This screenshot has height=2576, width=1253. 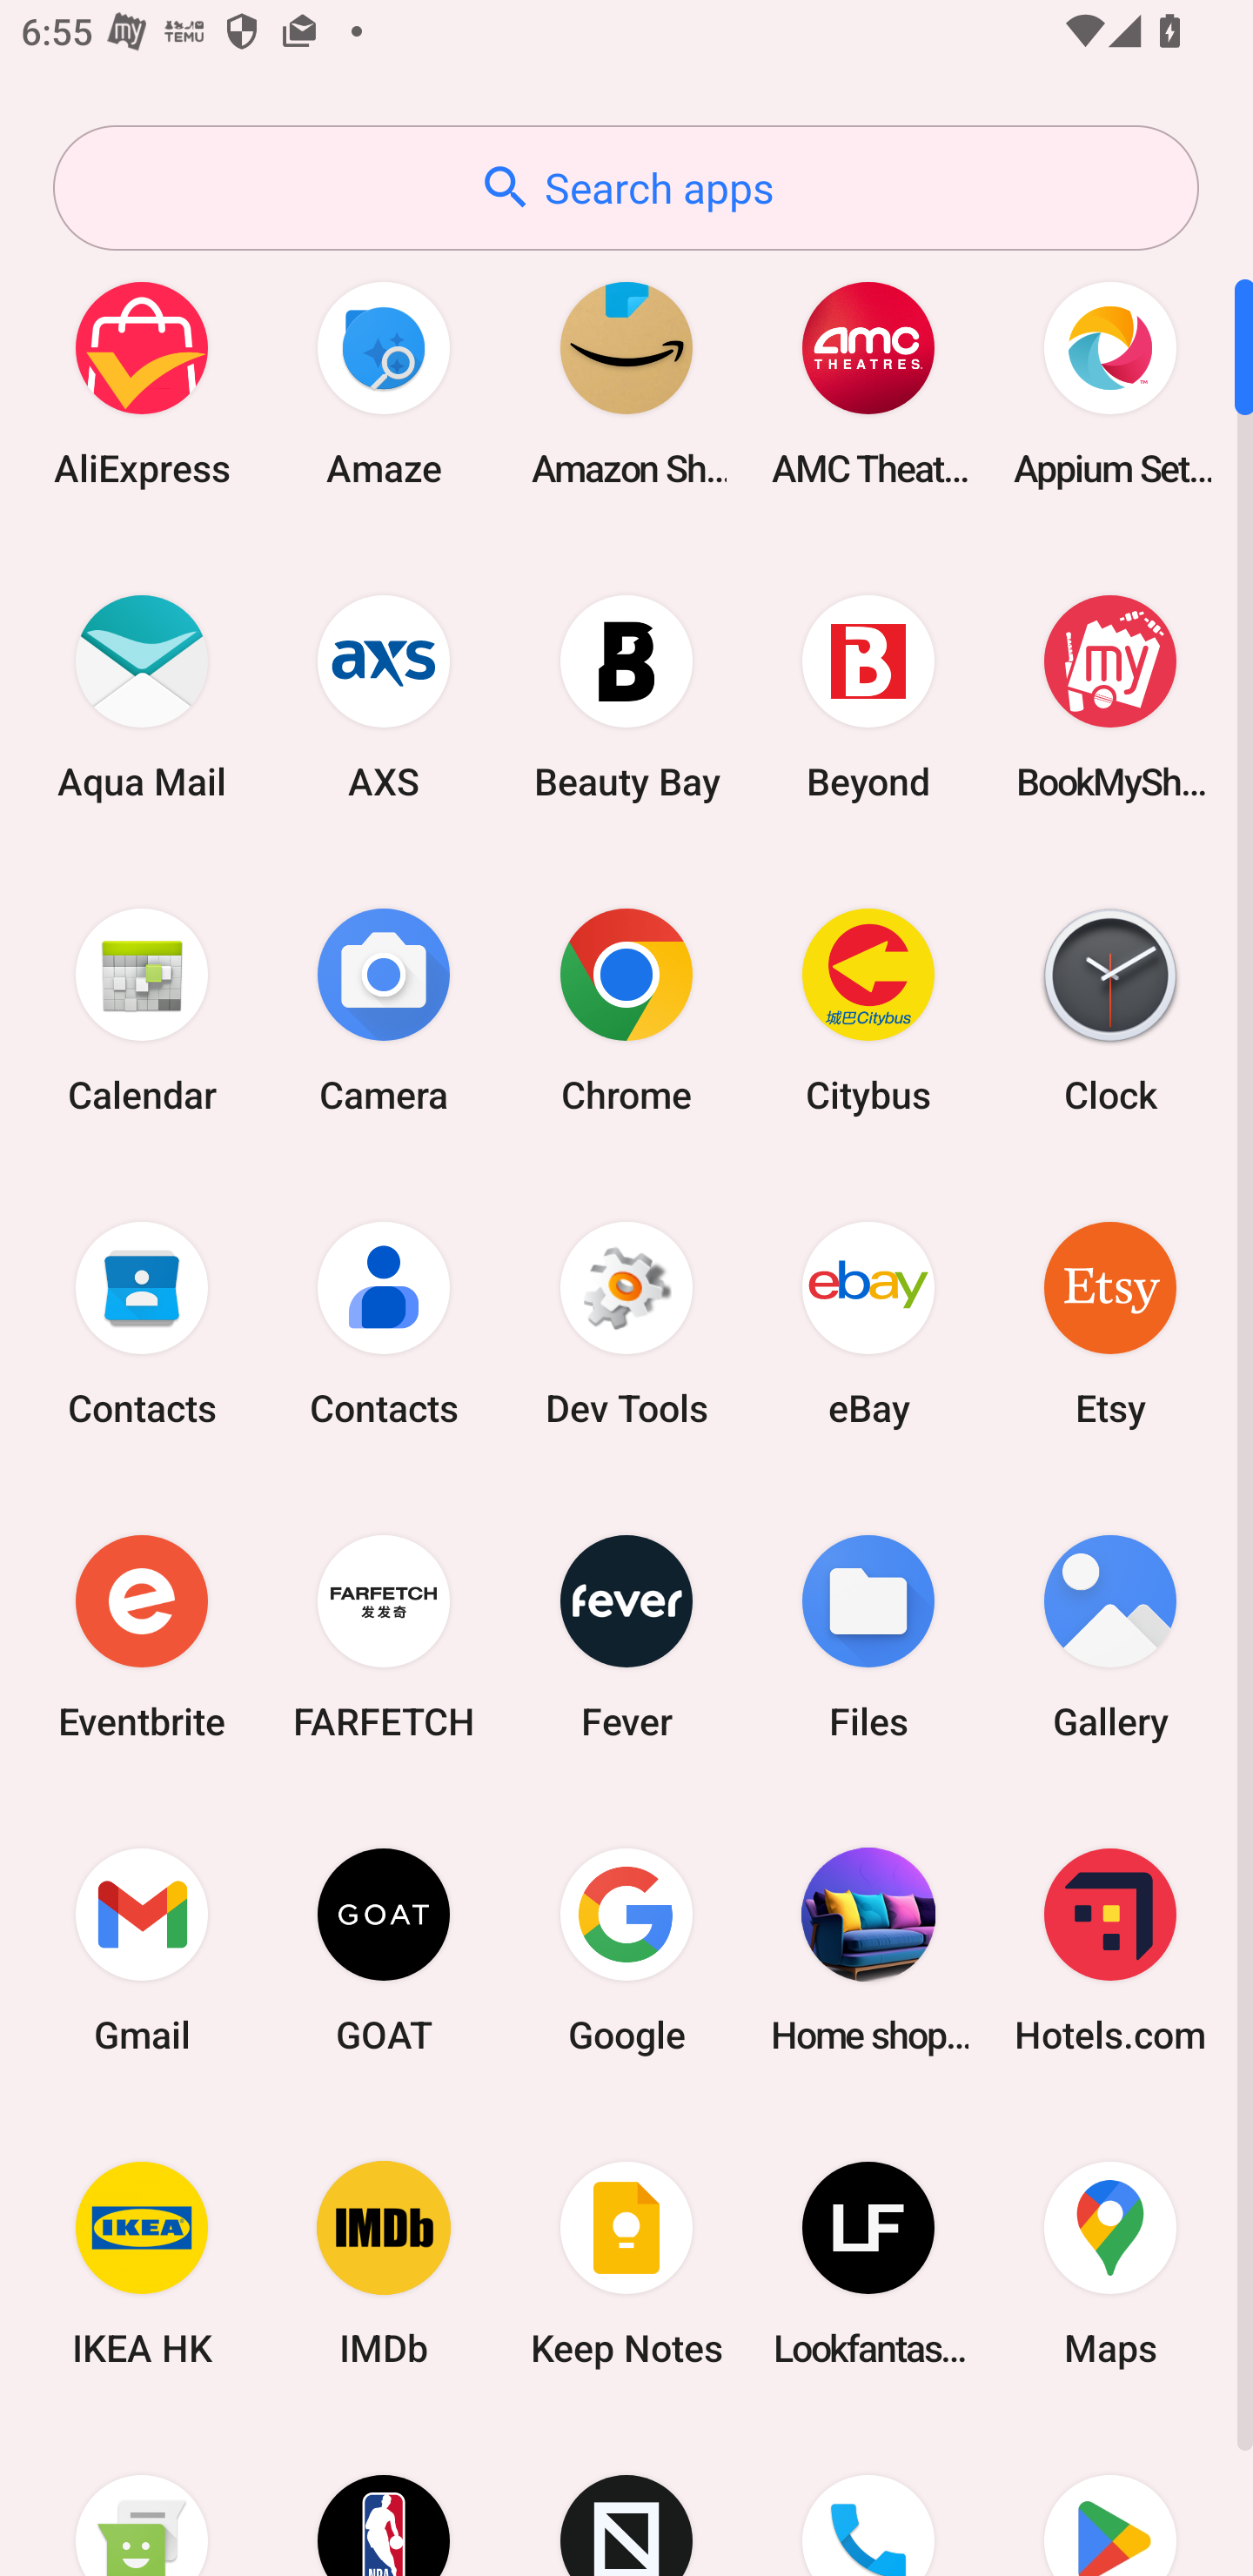 What do you see at coordinates (868, 2264) in the screenshot?
I see `Lookfantastic` at bounding box center [868, 2264].